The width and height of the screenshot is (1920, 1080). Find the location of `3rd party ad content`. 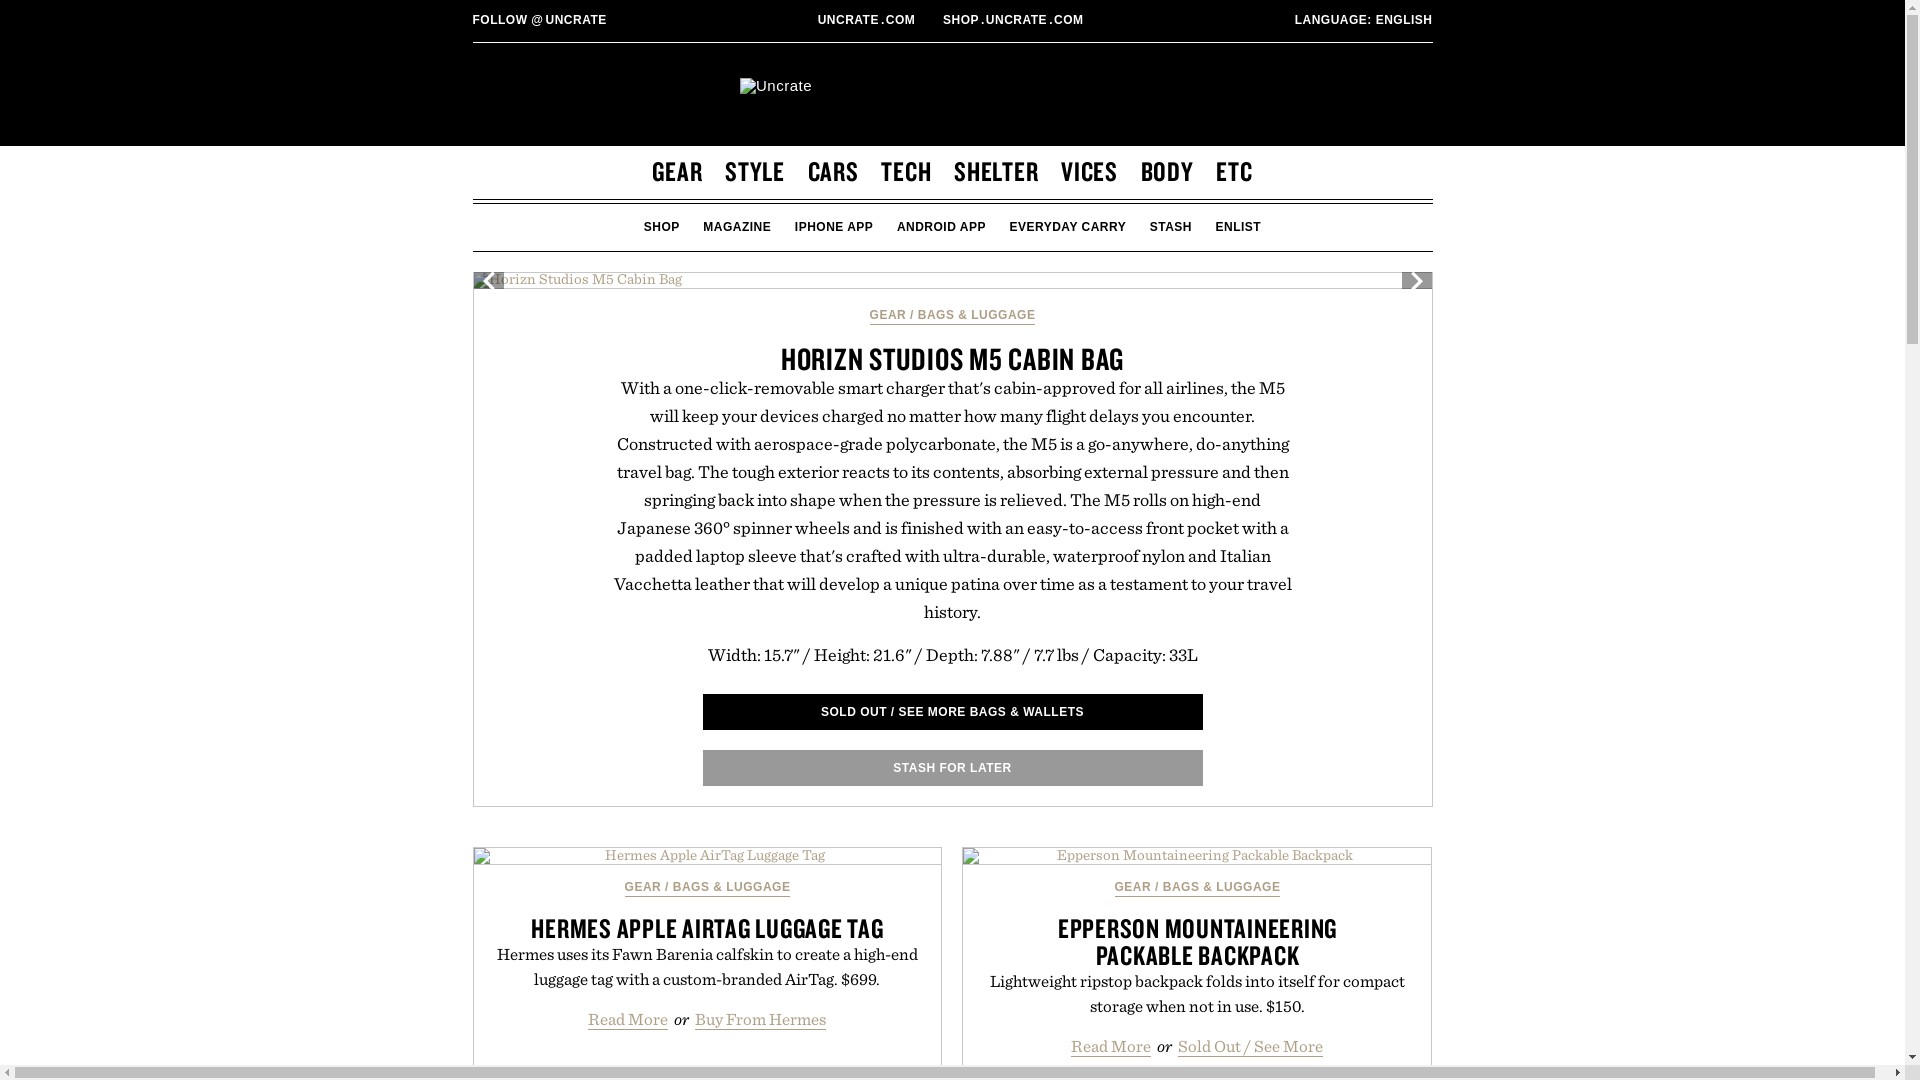

3rd party ad content is located at coordinates (868, 20).